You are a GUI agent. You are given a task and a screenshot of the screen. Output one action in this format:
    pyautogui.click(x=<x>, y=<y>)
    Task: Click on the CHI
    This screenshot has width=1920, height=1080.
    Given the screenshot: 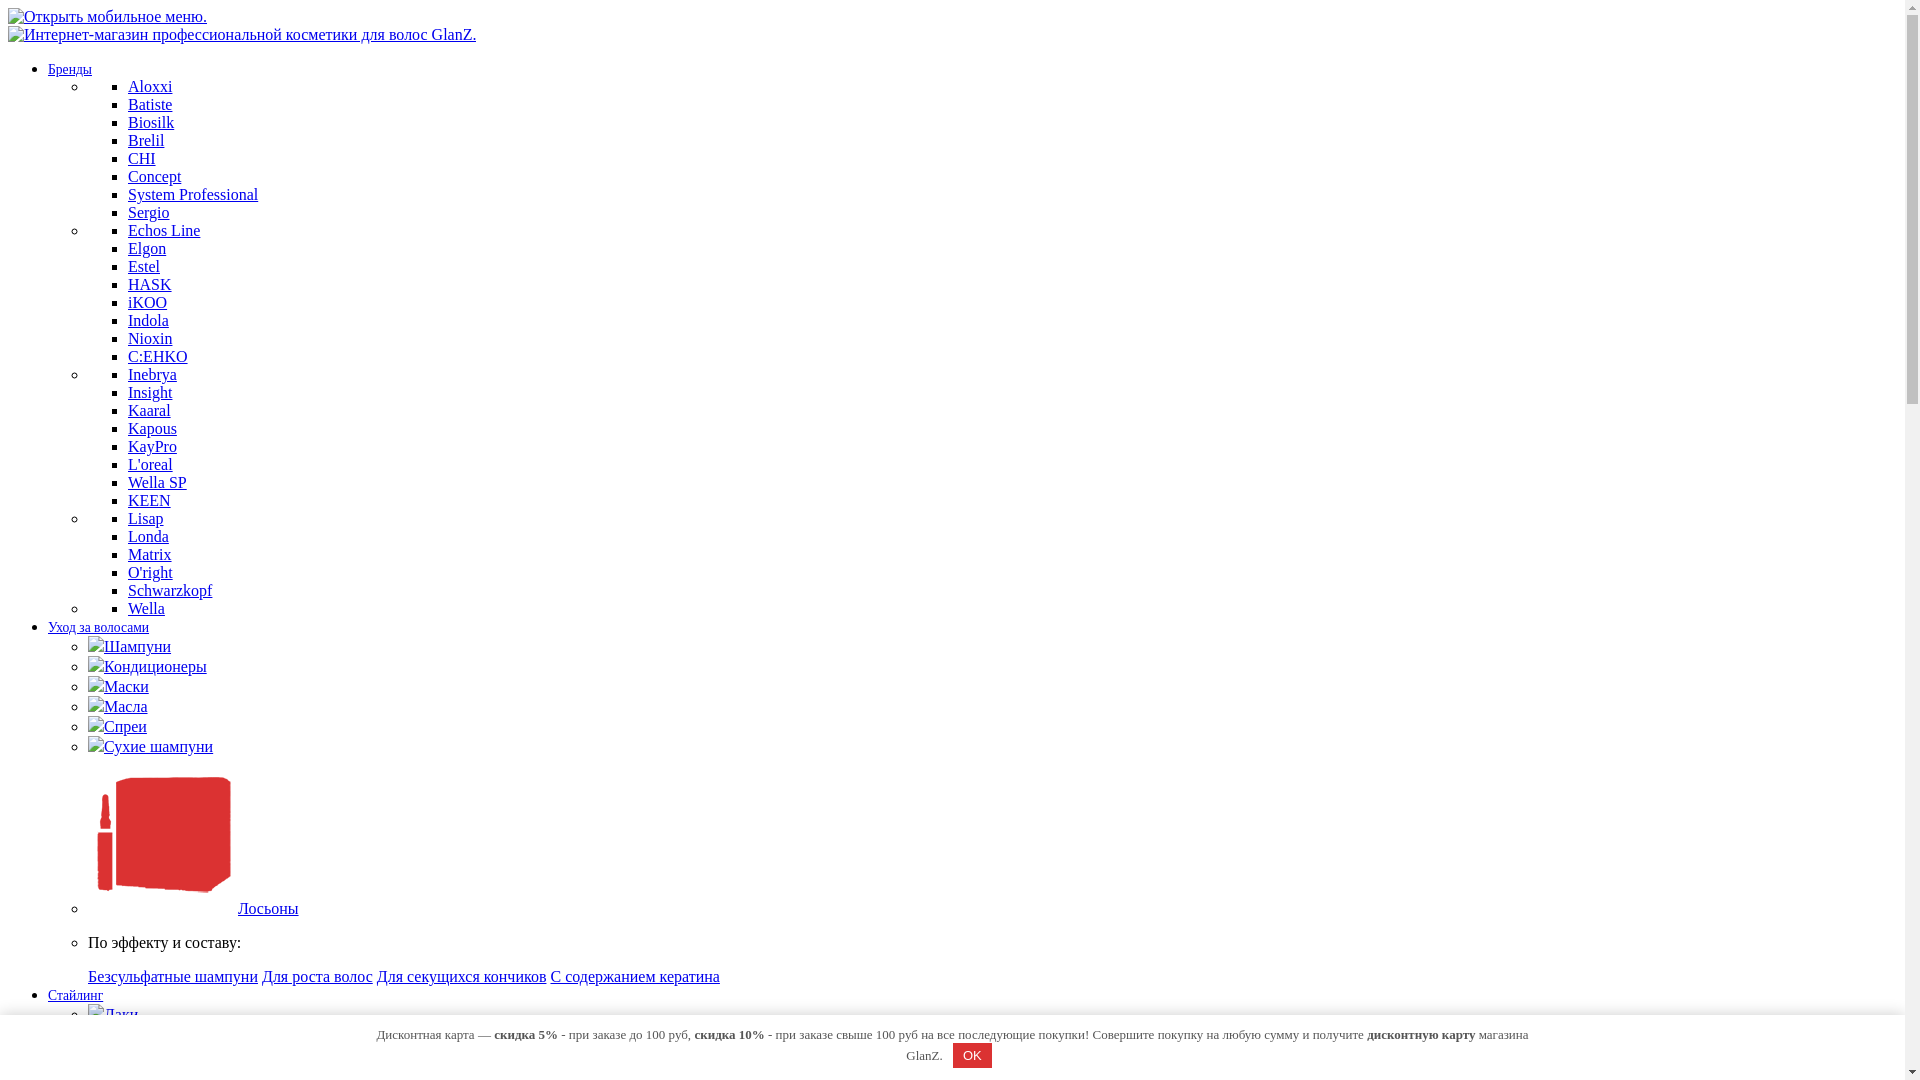 What is the action you would take?
    pyautogui.click(x=142, y=158)
    